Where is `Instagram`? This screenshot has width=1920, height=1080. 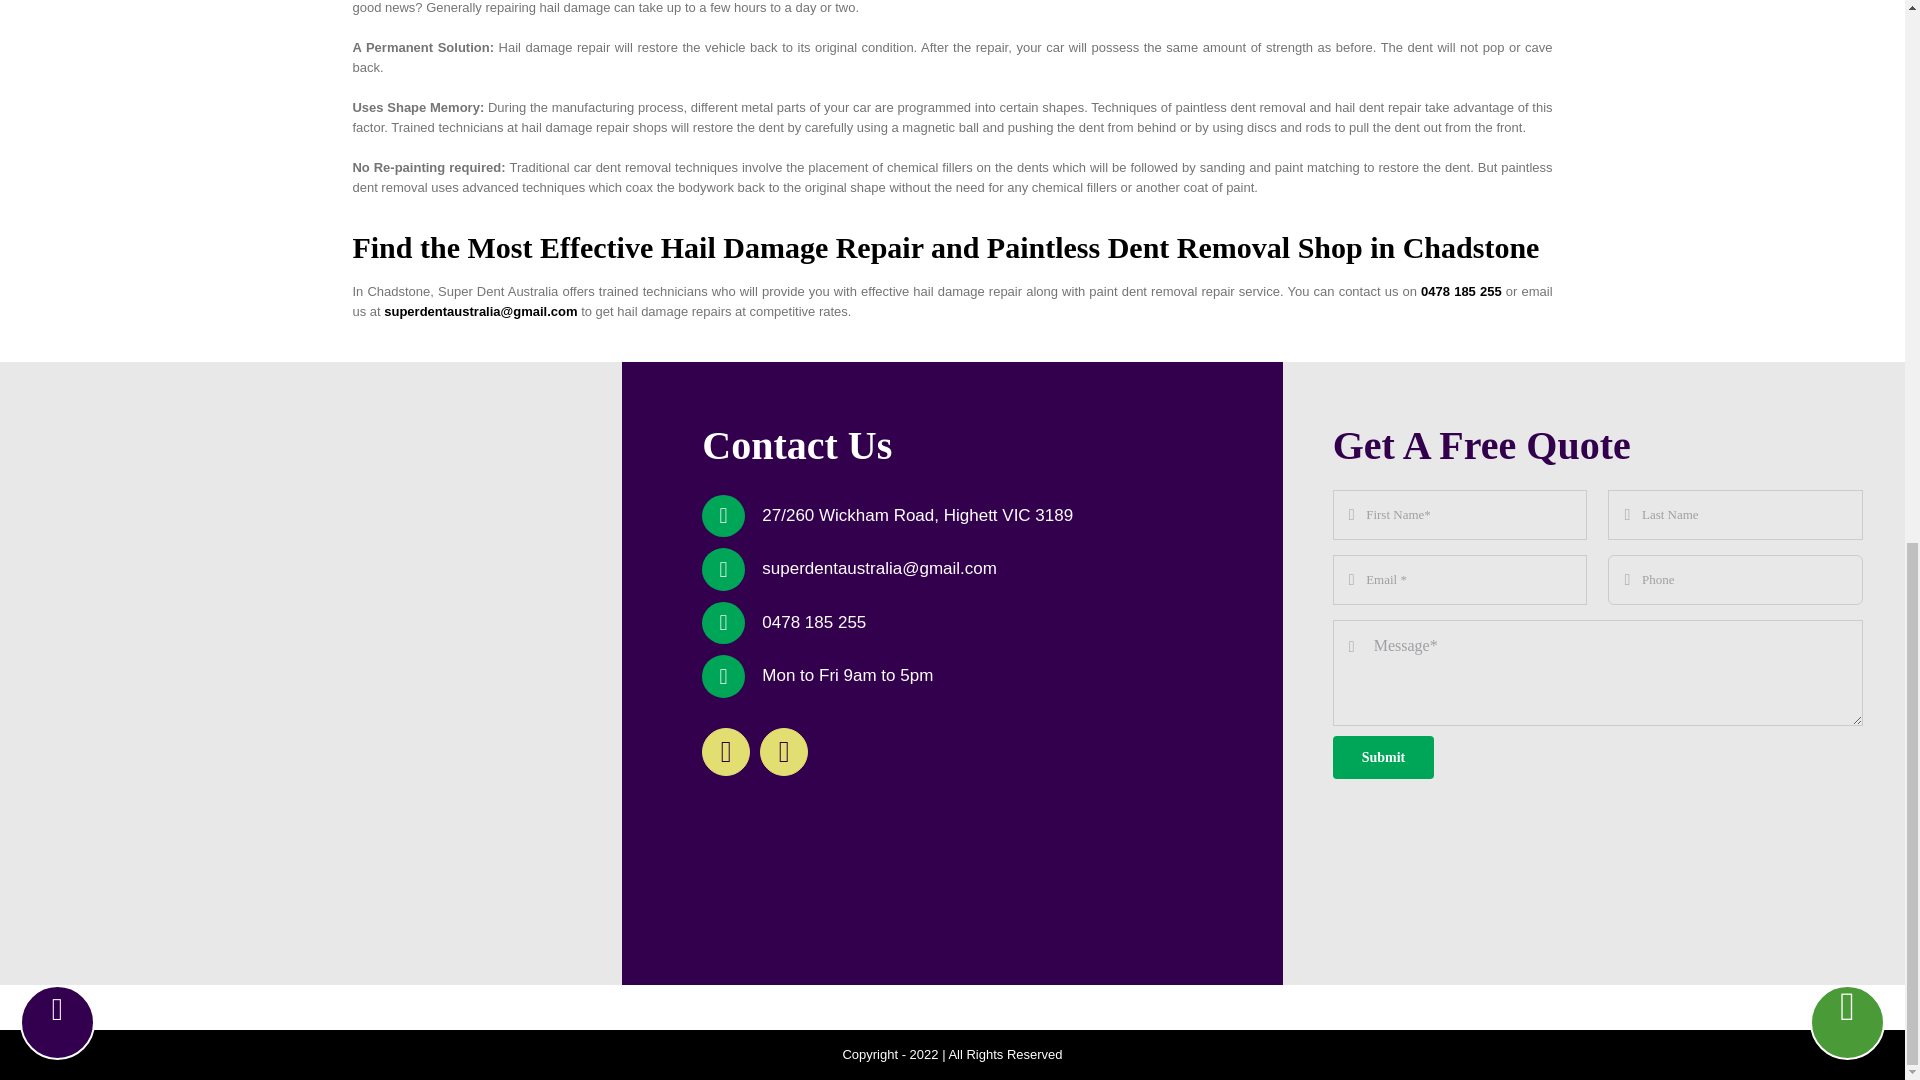
Instagram is located at coordinates (784, 752).